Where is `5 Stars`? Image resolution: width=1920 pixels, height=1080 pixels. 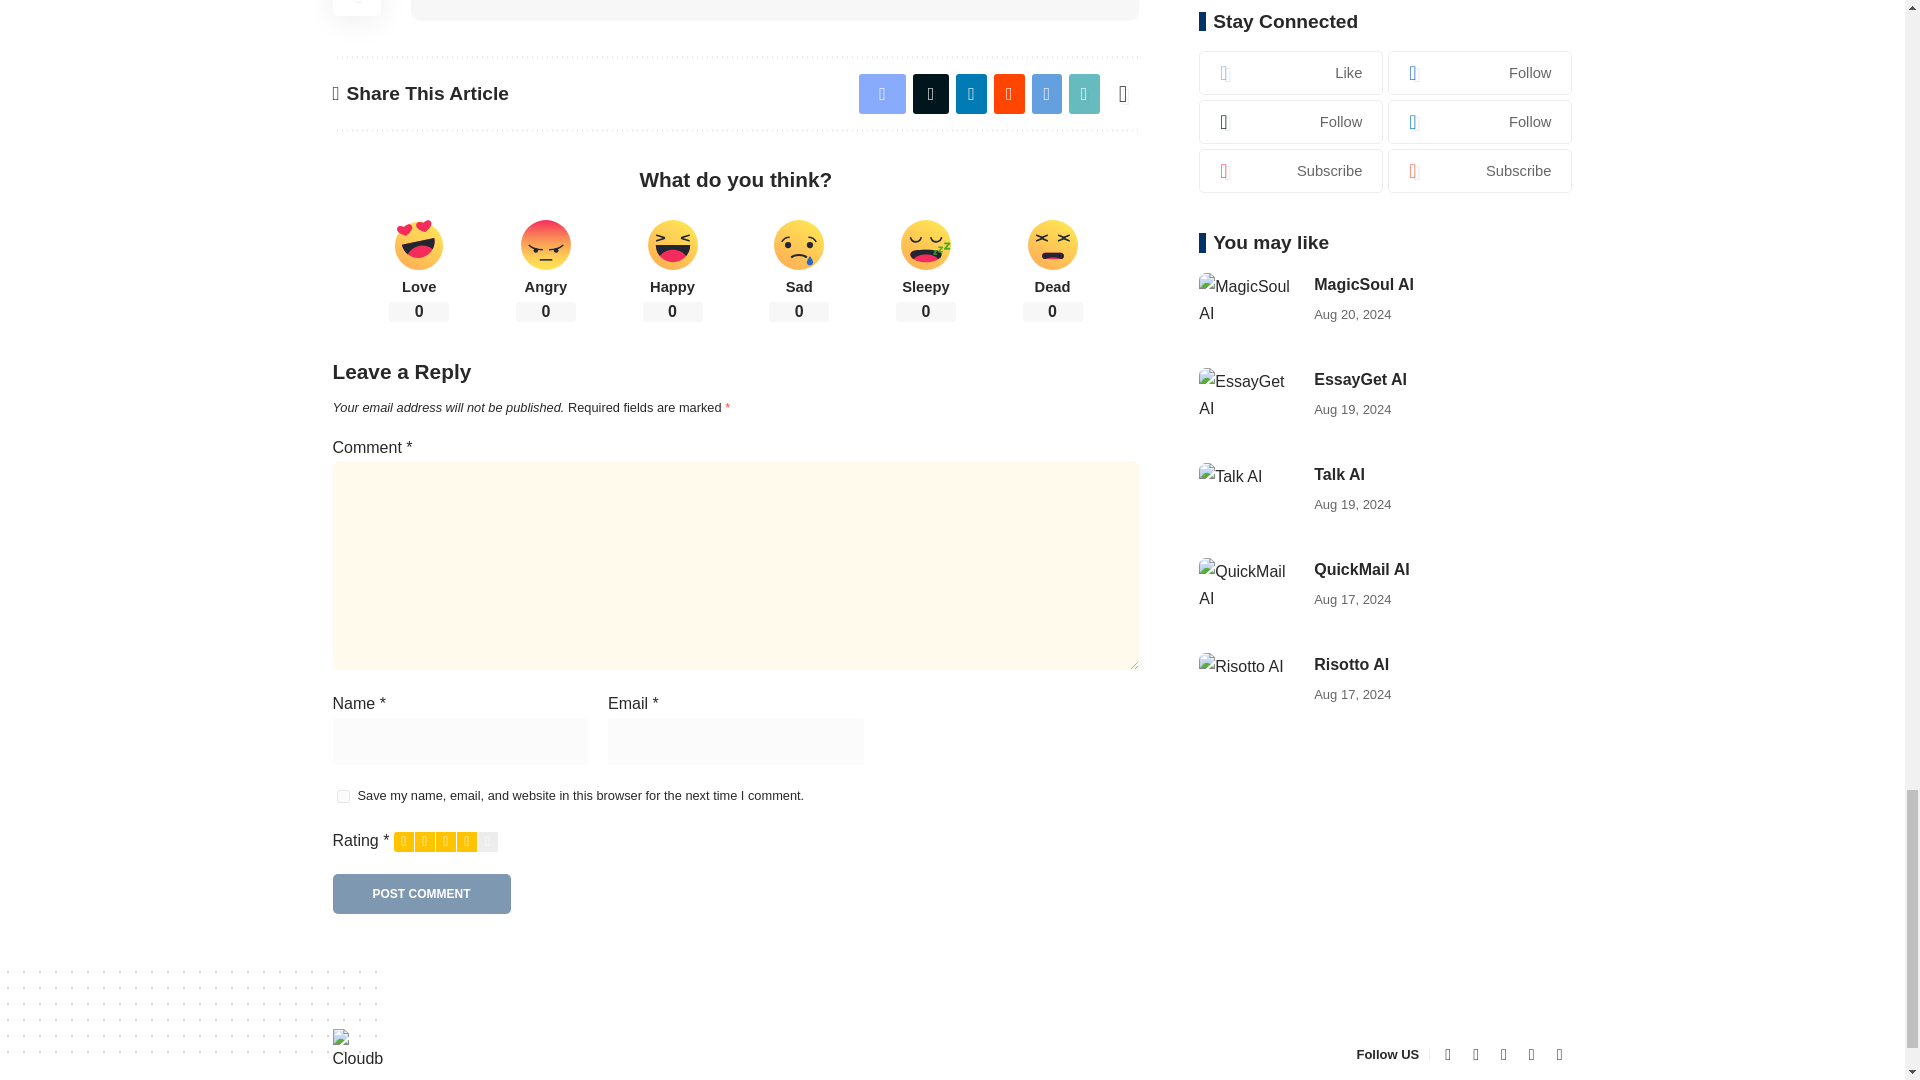 5 Stars is located at coordinates (488, 842).